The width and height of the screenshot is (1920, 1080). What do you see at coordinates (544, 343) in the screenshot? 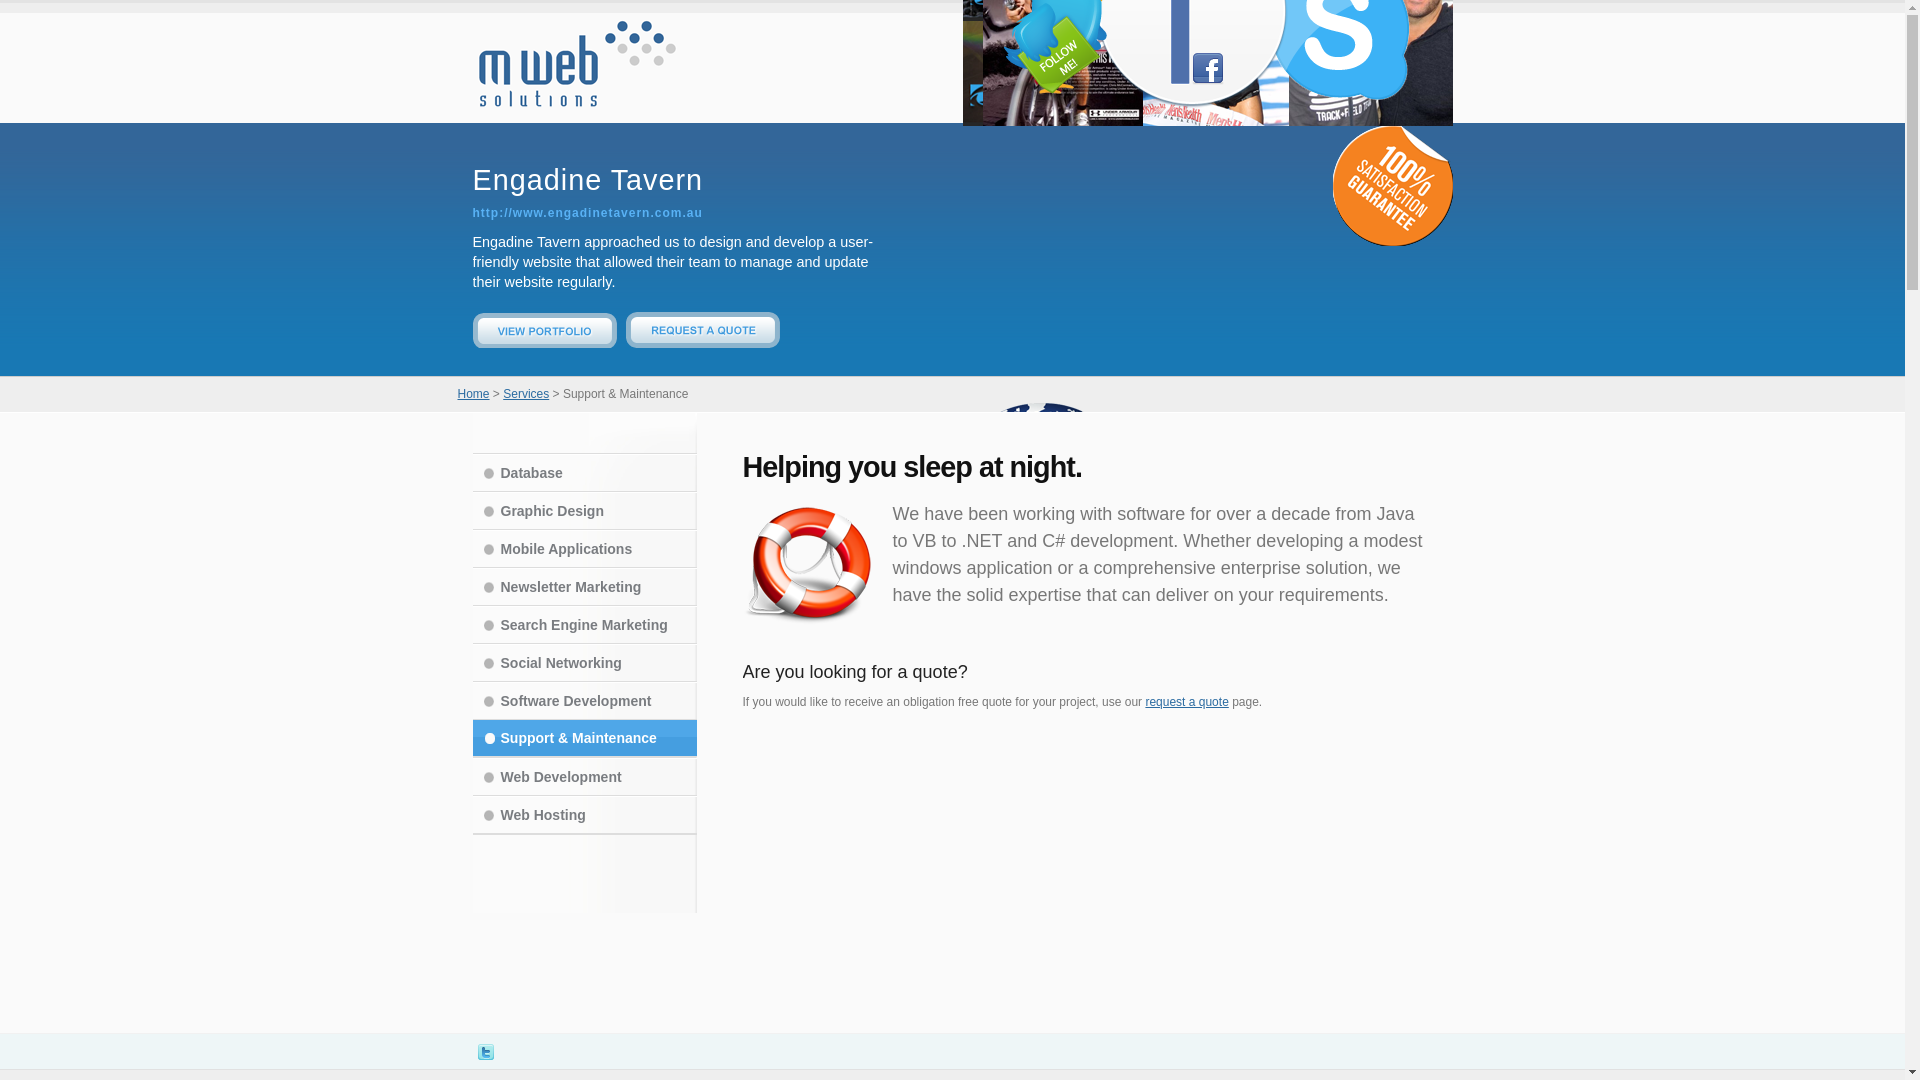
I see `View Portfolio` at bounding box center [544, 343].